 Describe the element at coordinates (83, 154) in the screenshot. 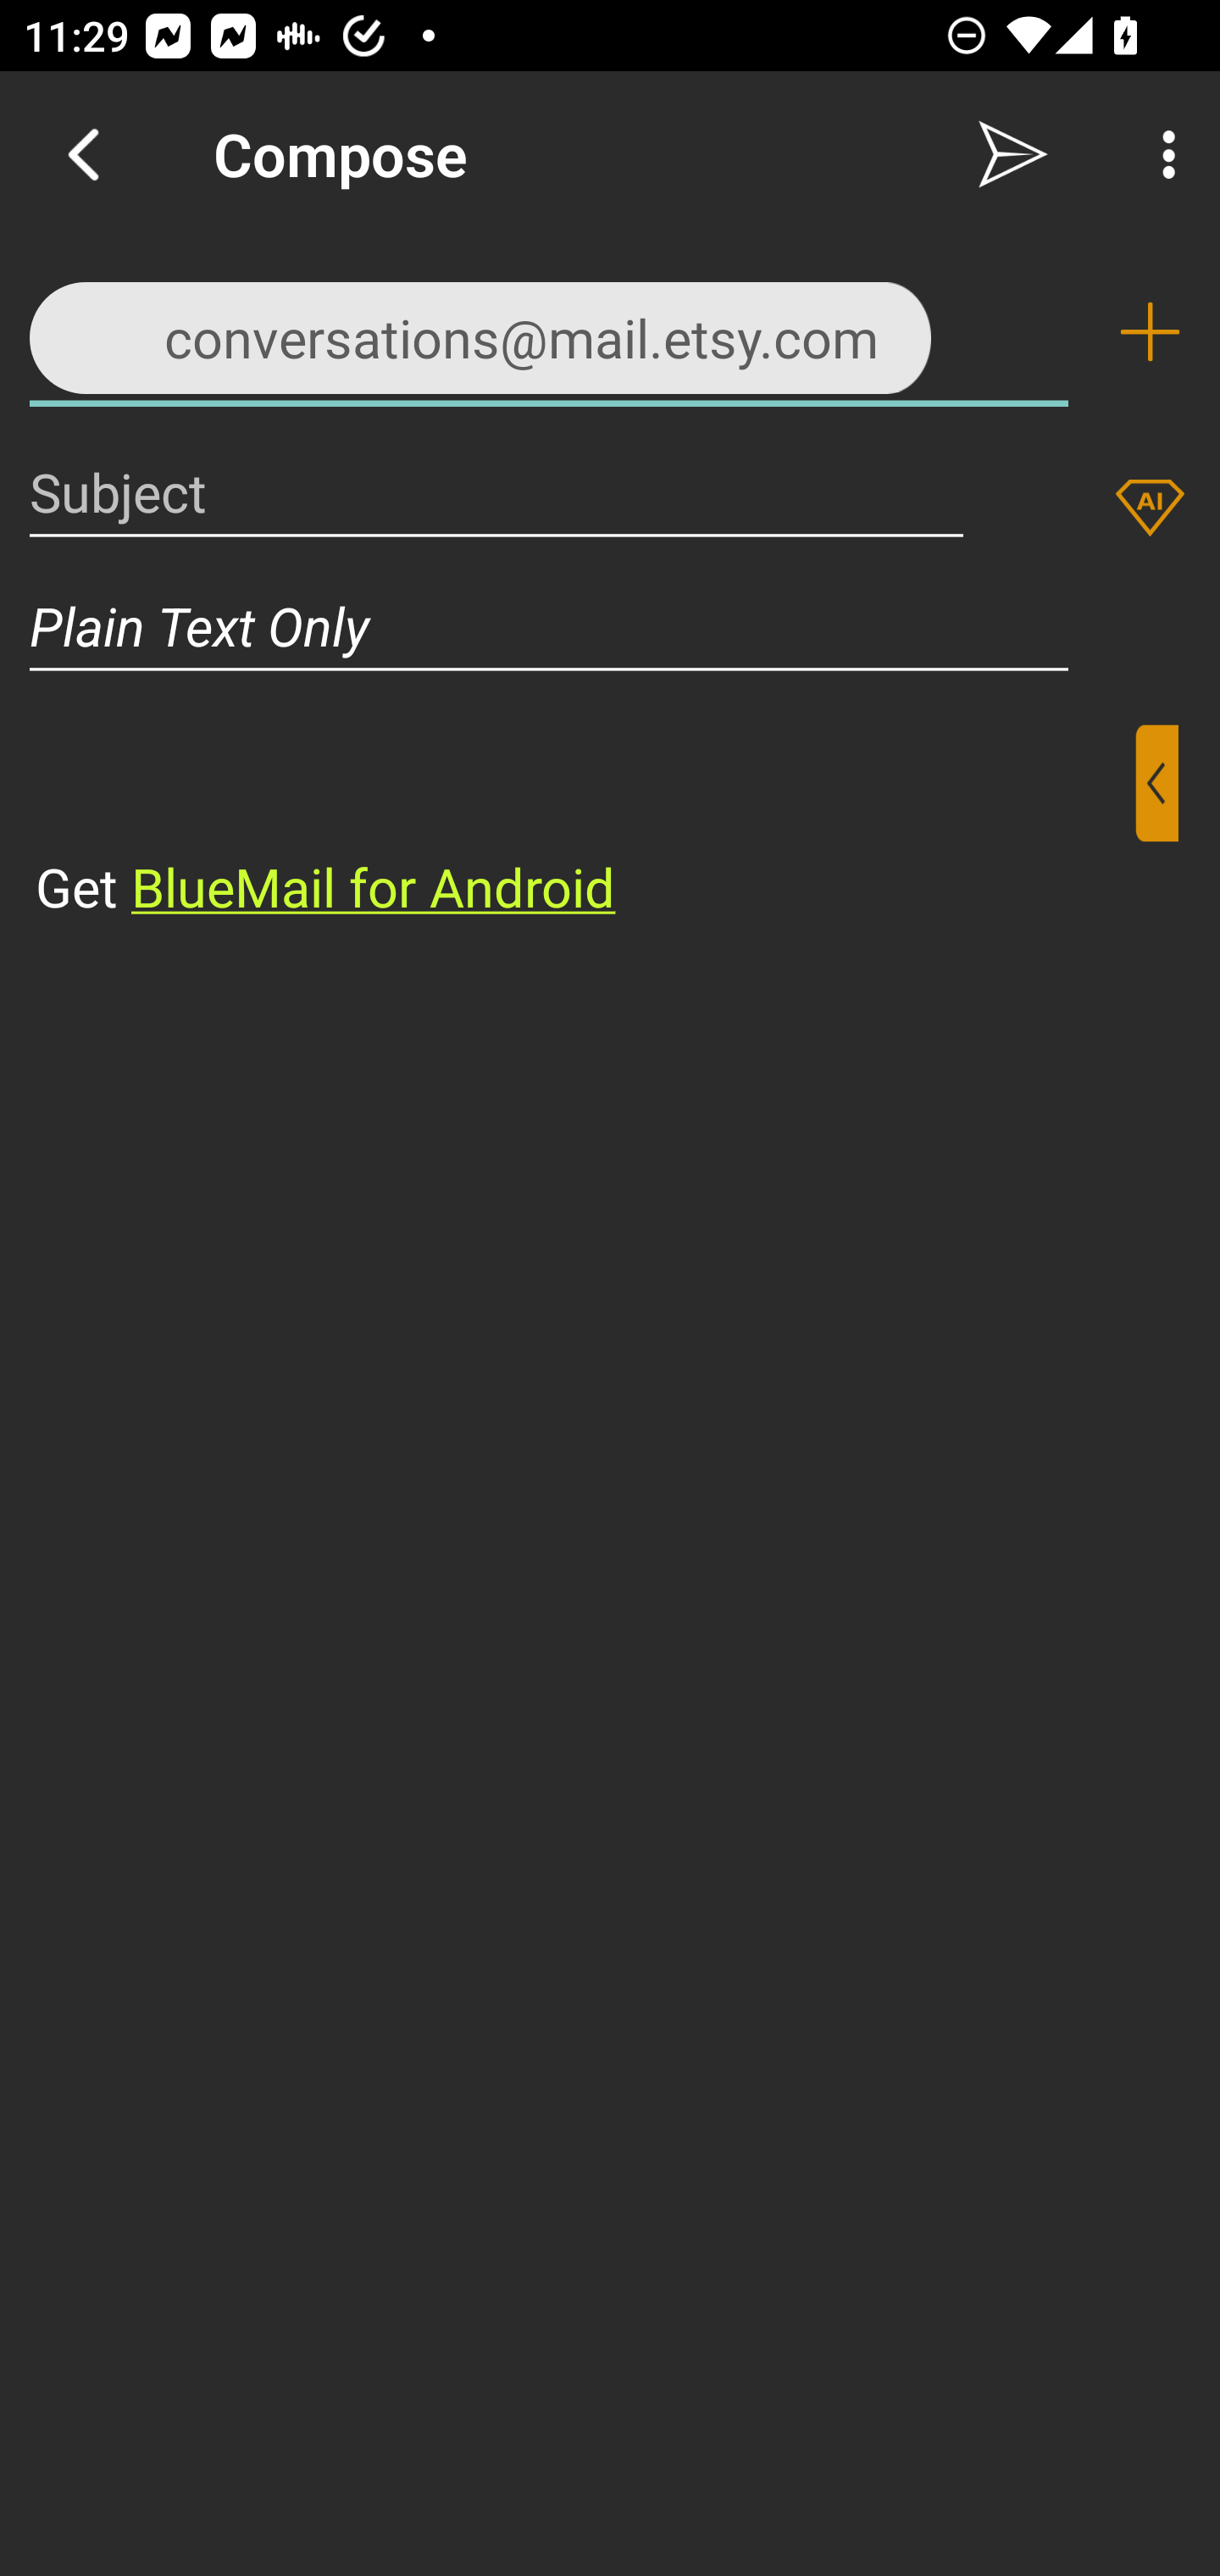

I see `Navigate up` at that location.